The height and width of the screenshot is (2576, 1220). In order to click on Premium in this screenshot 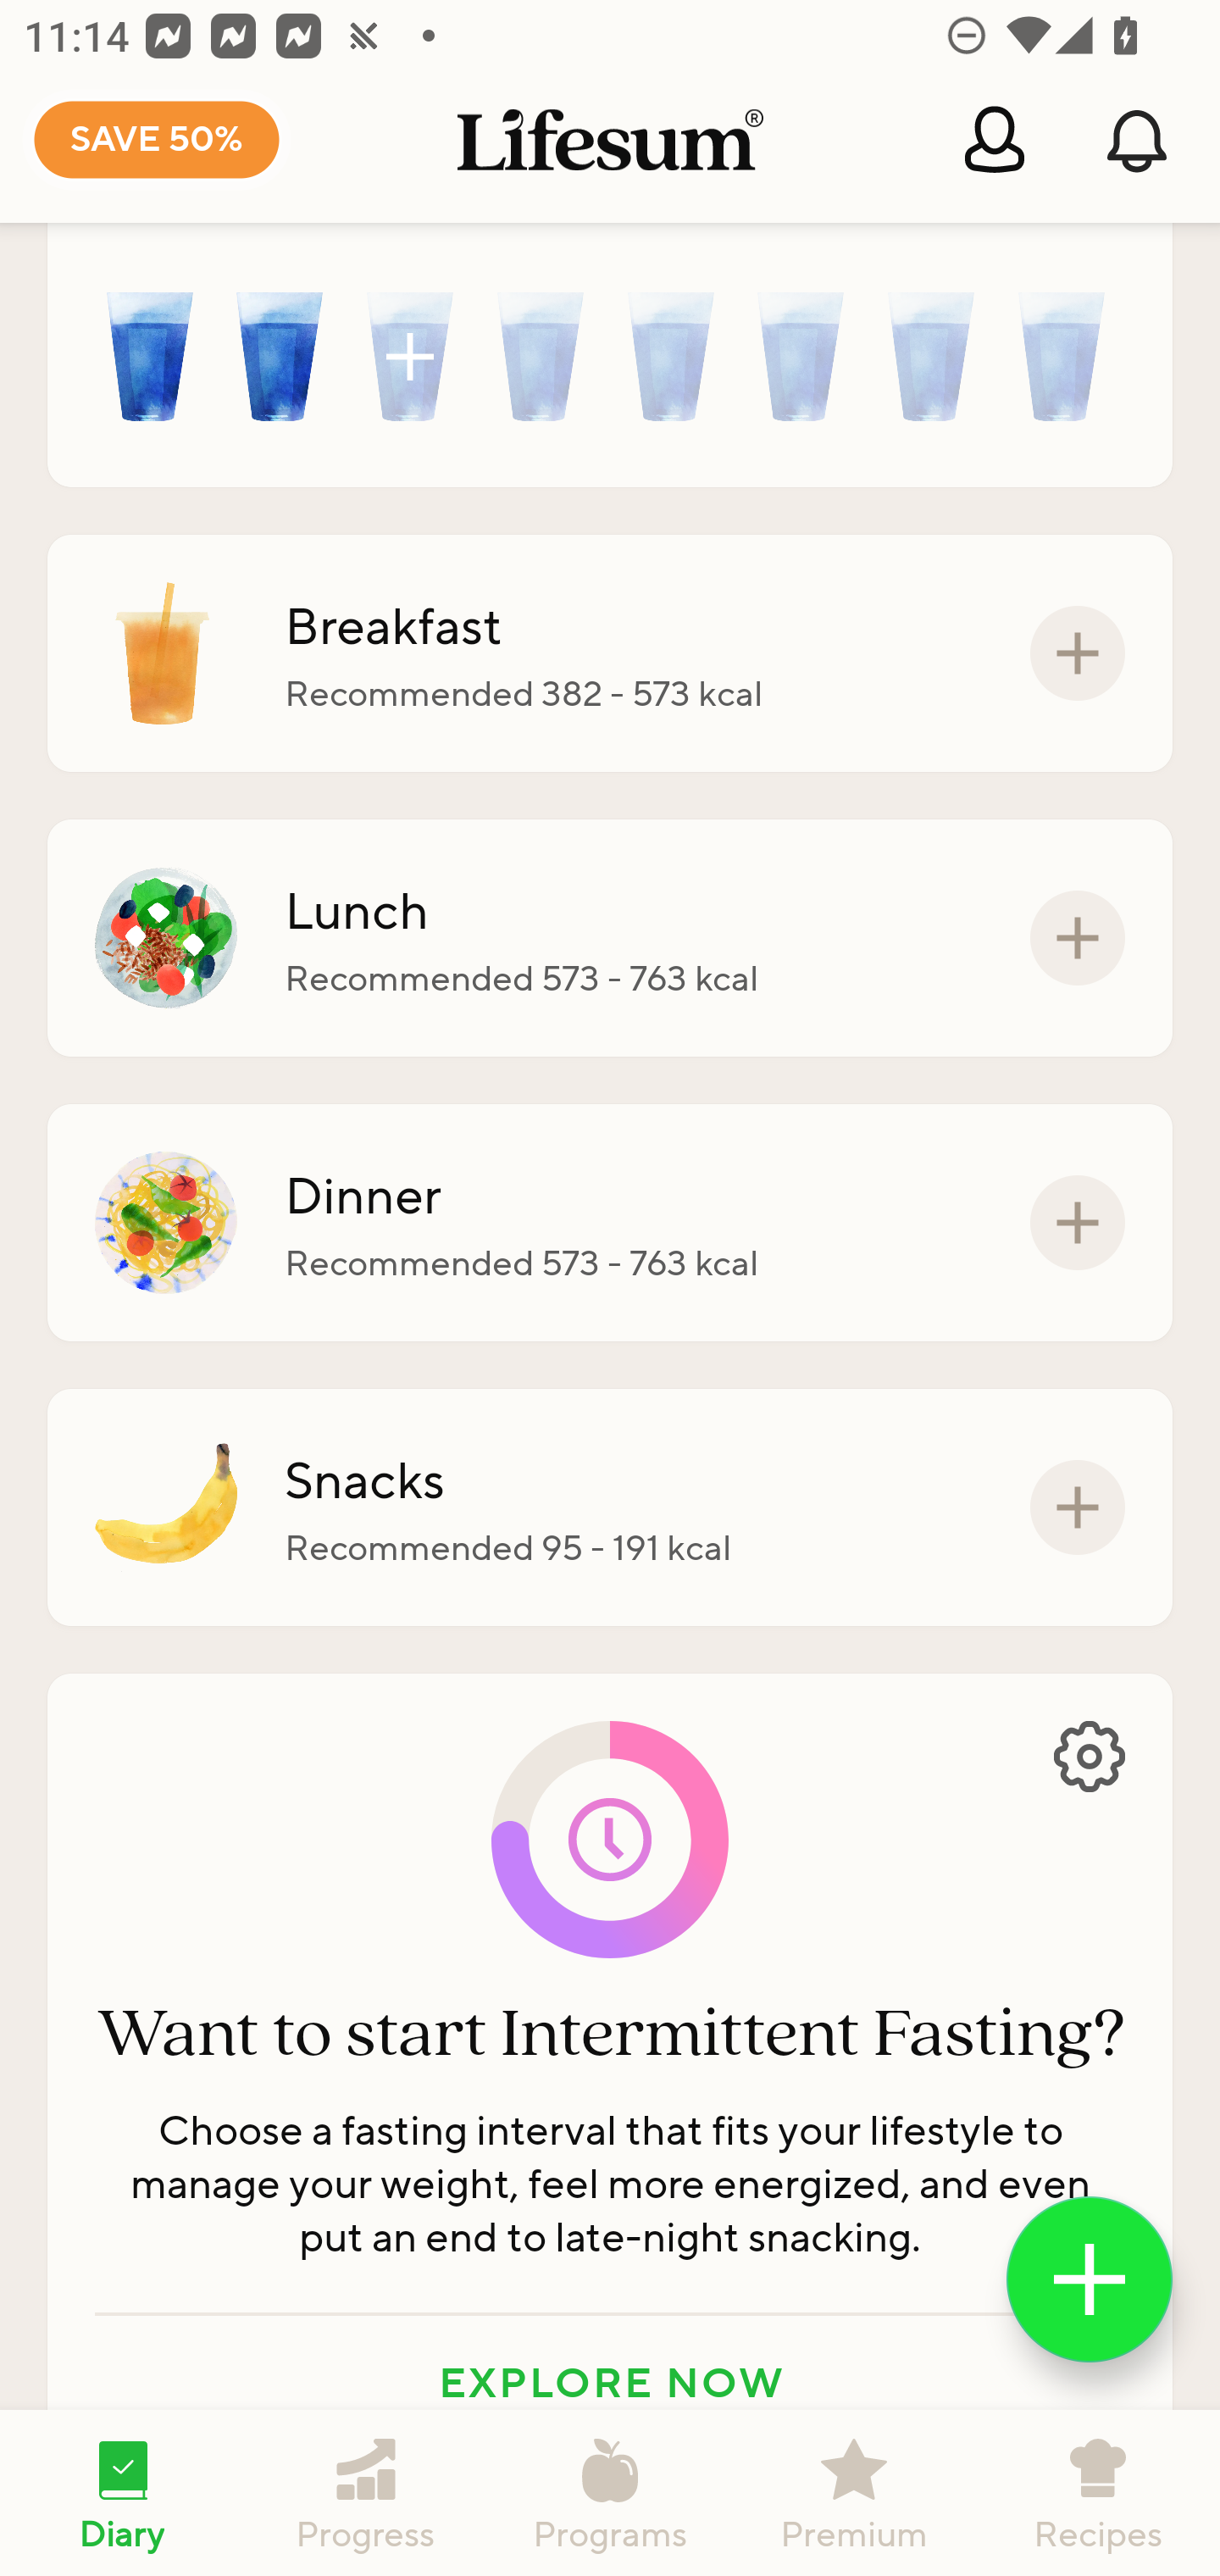, I will do `click(854, 2493)`.